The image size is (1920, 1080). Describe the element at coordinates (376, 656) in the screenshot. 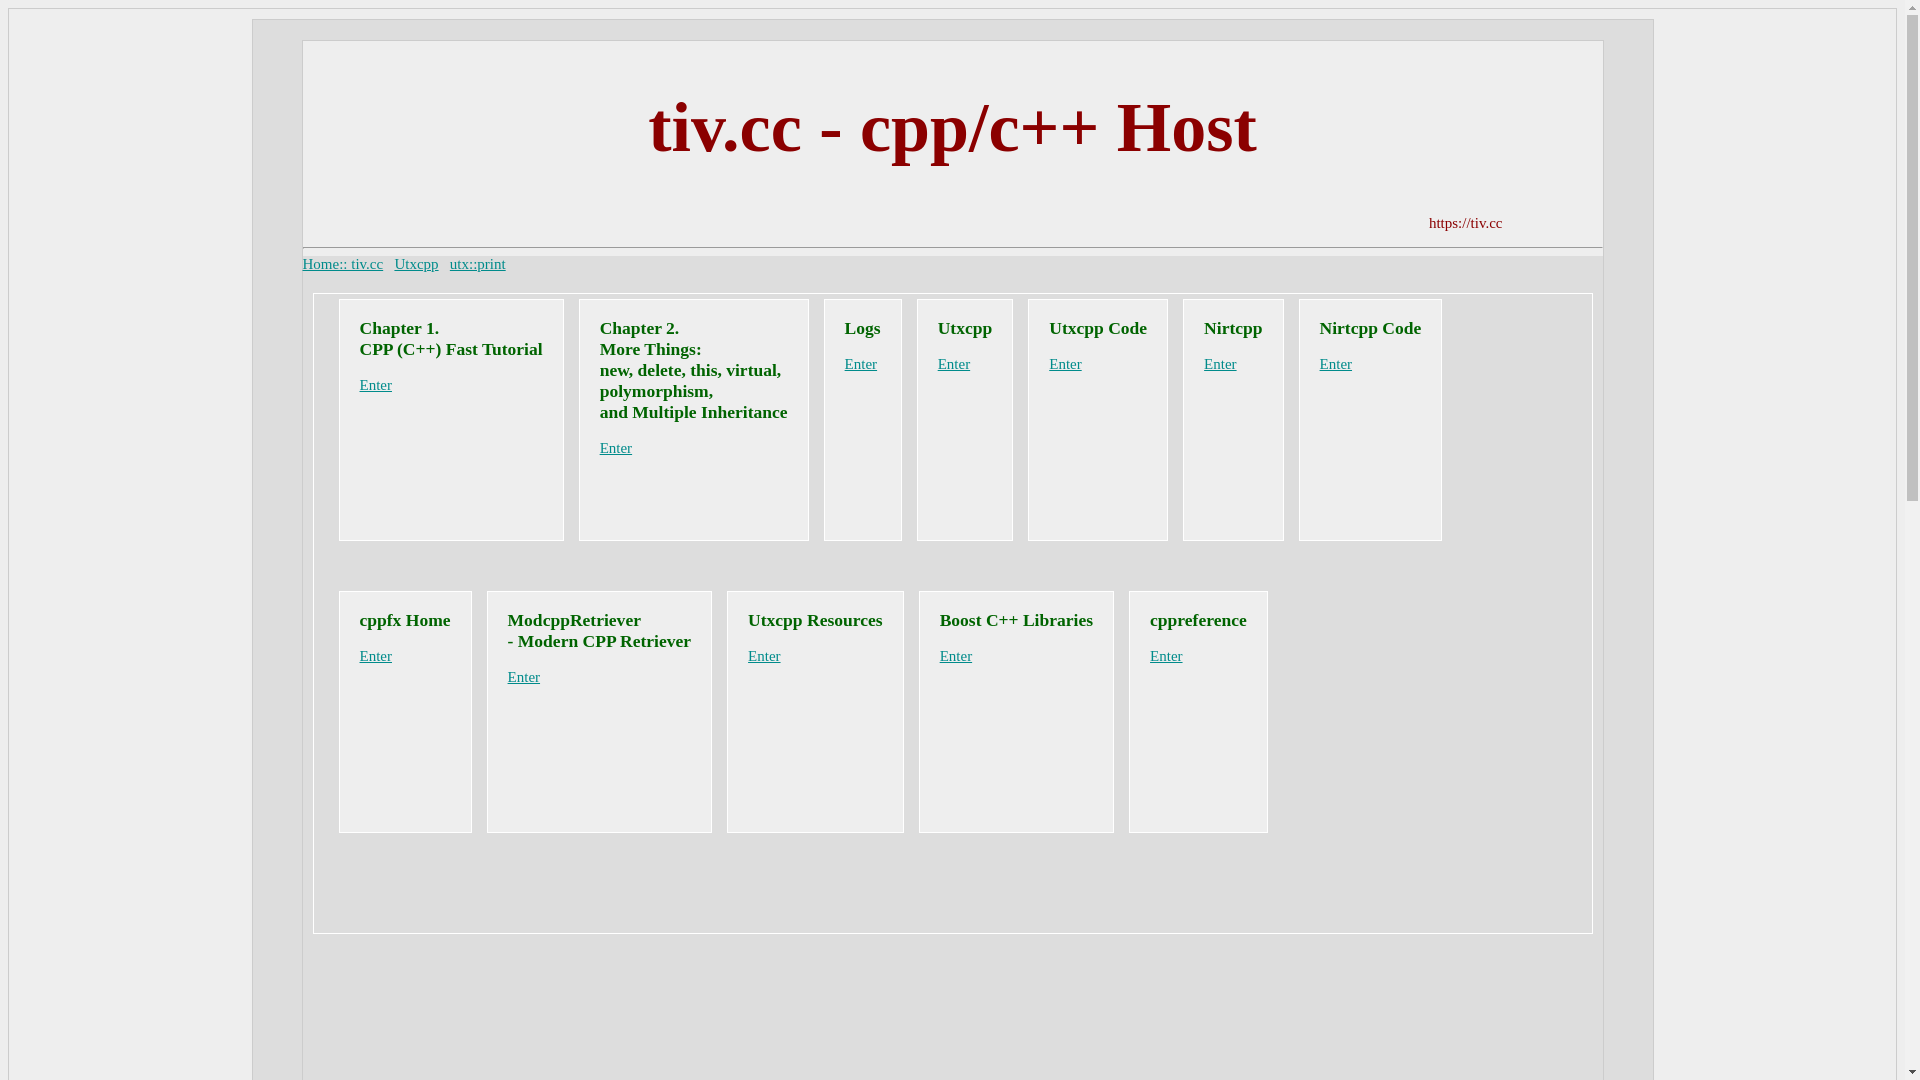

I see `Enter` at that location.